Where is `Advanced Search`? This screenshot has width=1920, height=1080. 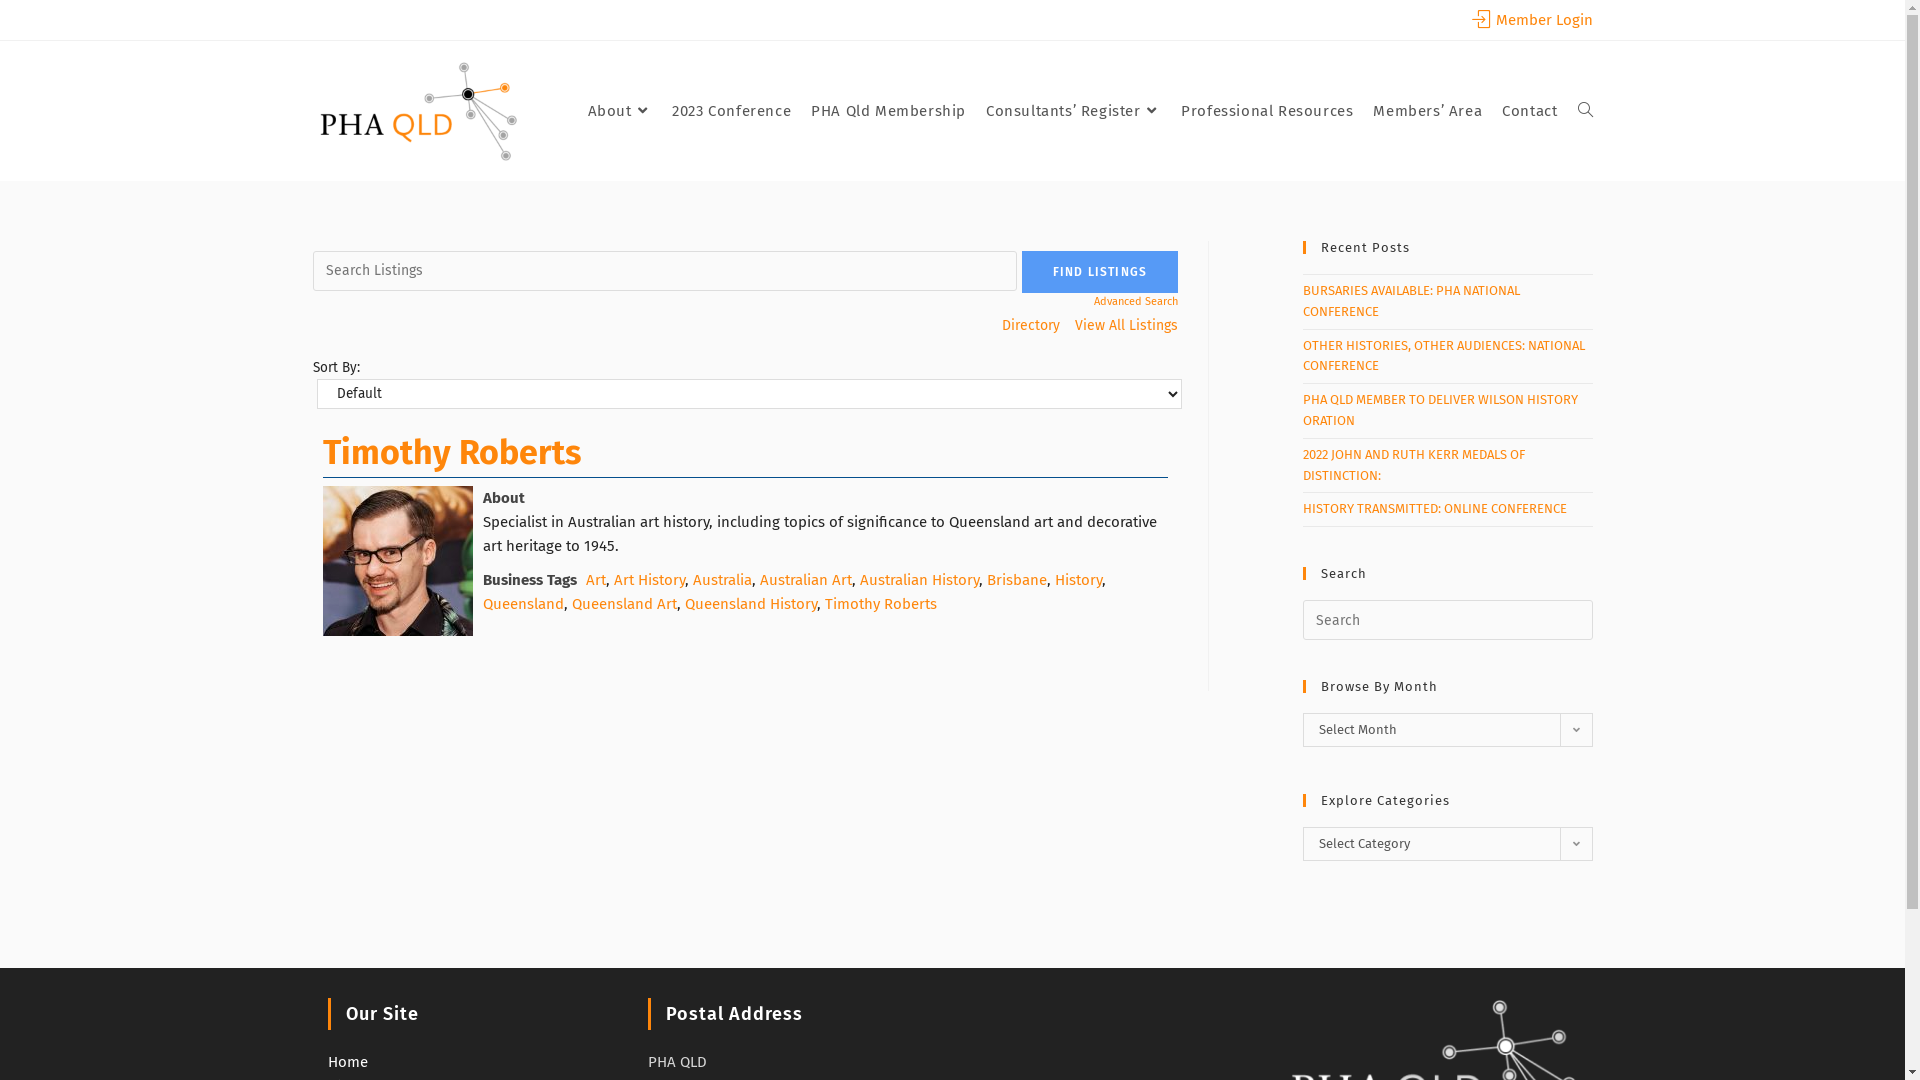
Advanced Search is located at coordinates (1100, 302).